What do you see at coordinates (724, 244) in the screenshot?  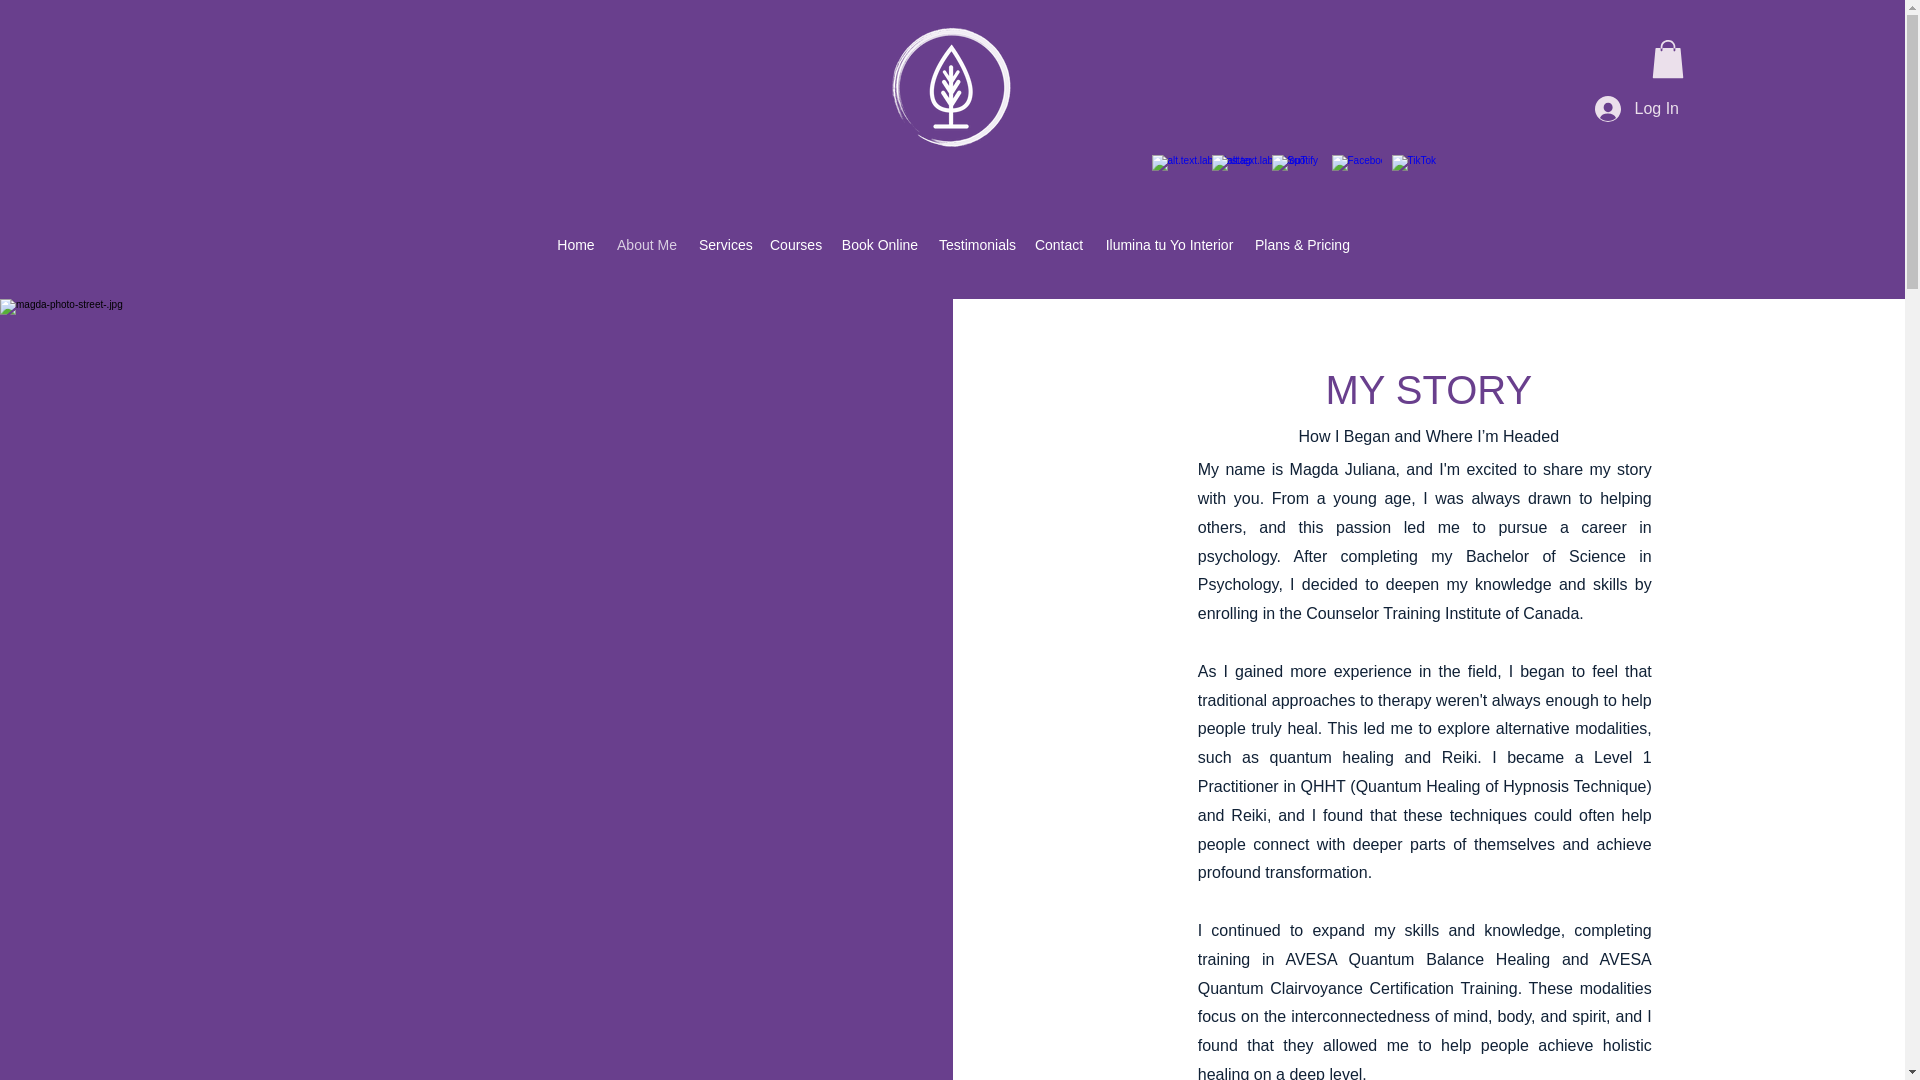 I see `Services` at bounding box center [724, 244].